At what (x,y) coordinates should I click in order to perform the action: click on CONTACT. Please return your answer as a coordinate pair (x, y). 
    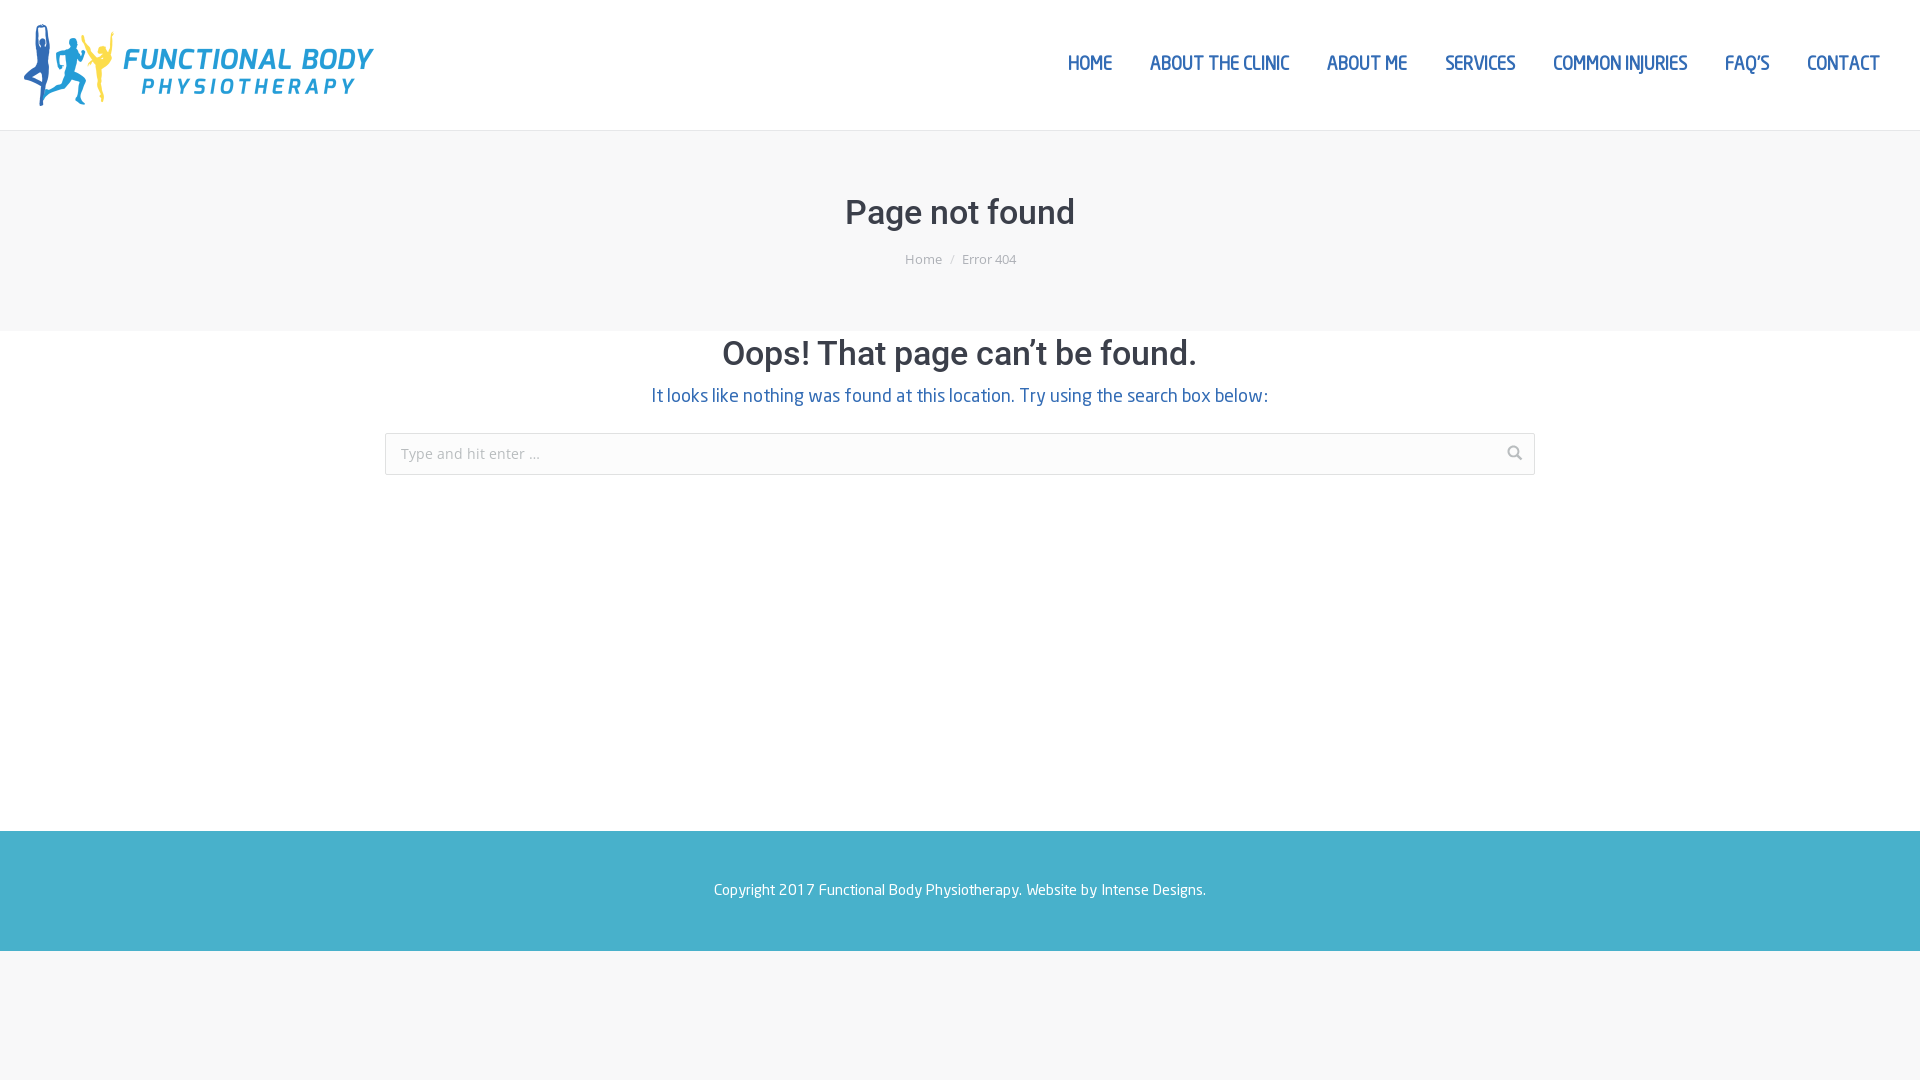
    Looking at the image, I should click on (1844, 64).